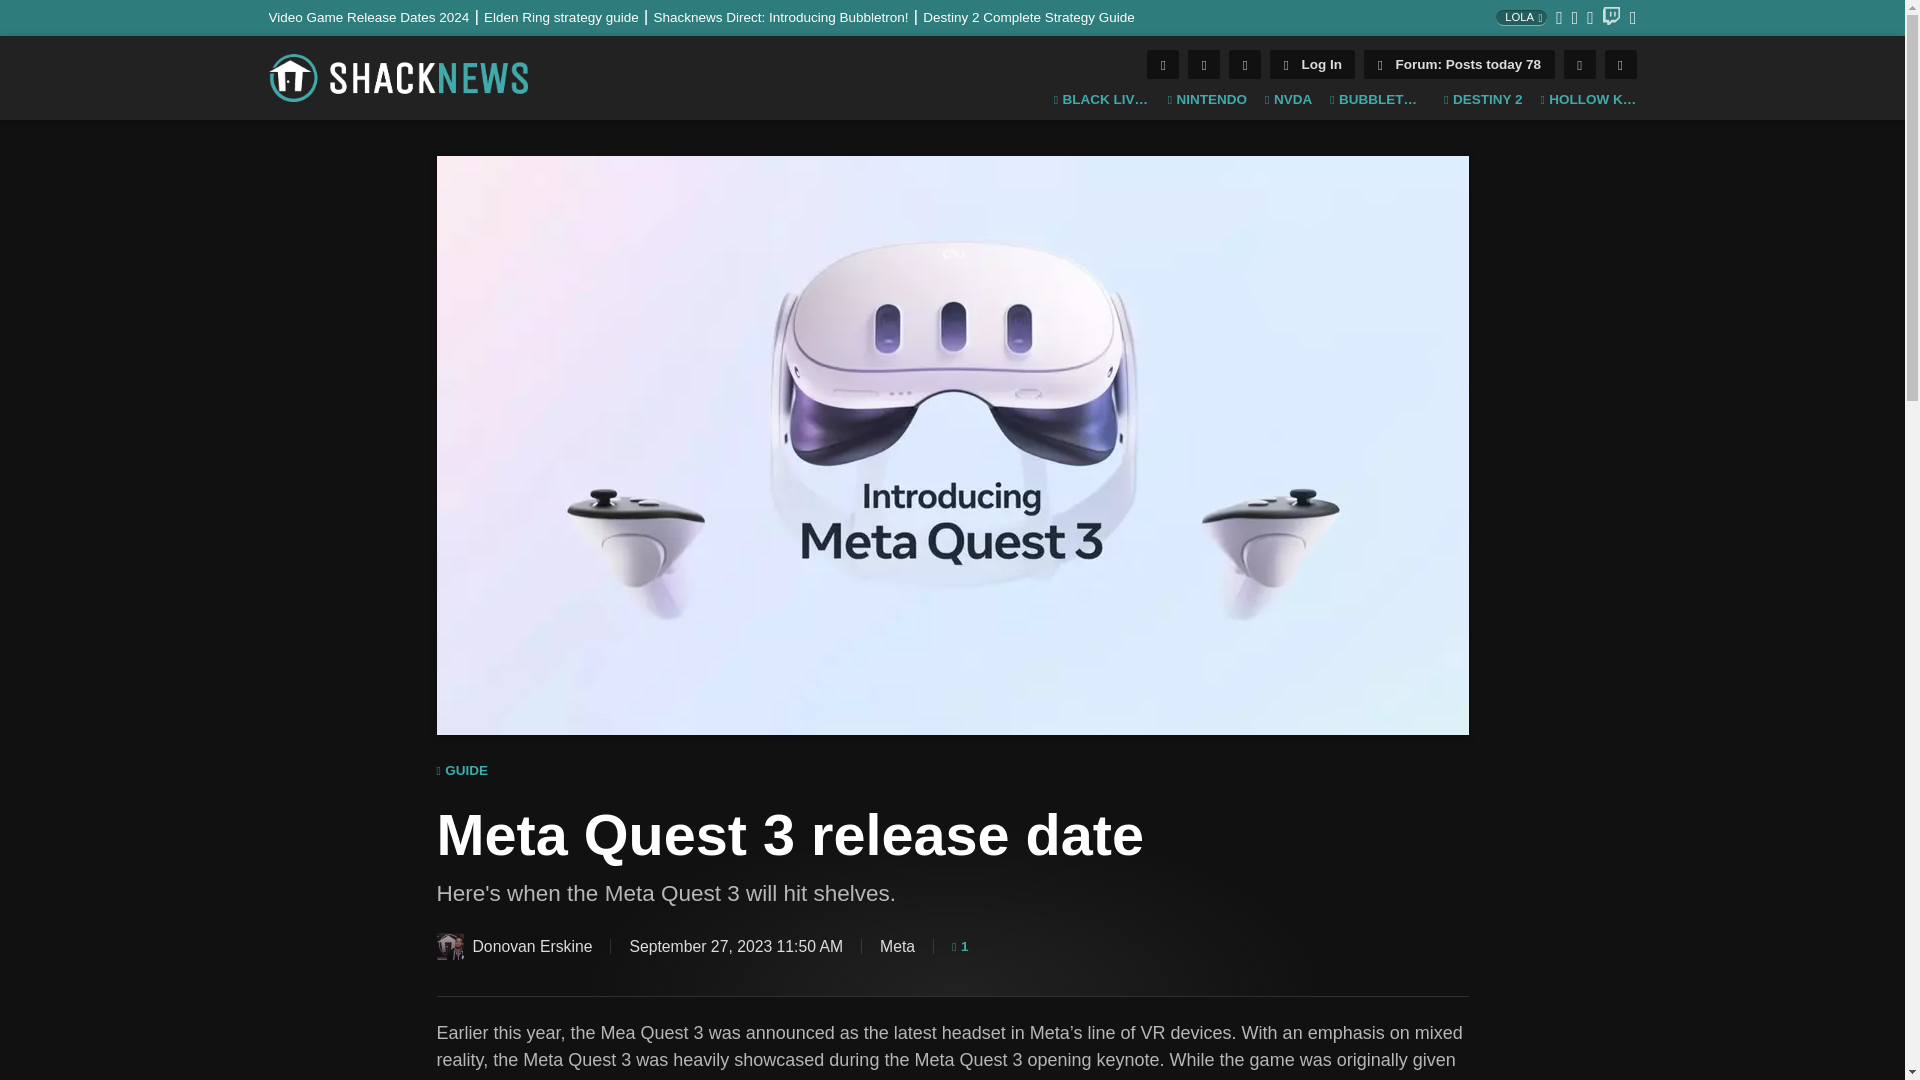 This screenshot has height=1080, width=1920. Describe the element at coordinates (568, 16) in the screenshot. I see `Elden Ring strategy guide` at that location.